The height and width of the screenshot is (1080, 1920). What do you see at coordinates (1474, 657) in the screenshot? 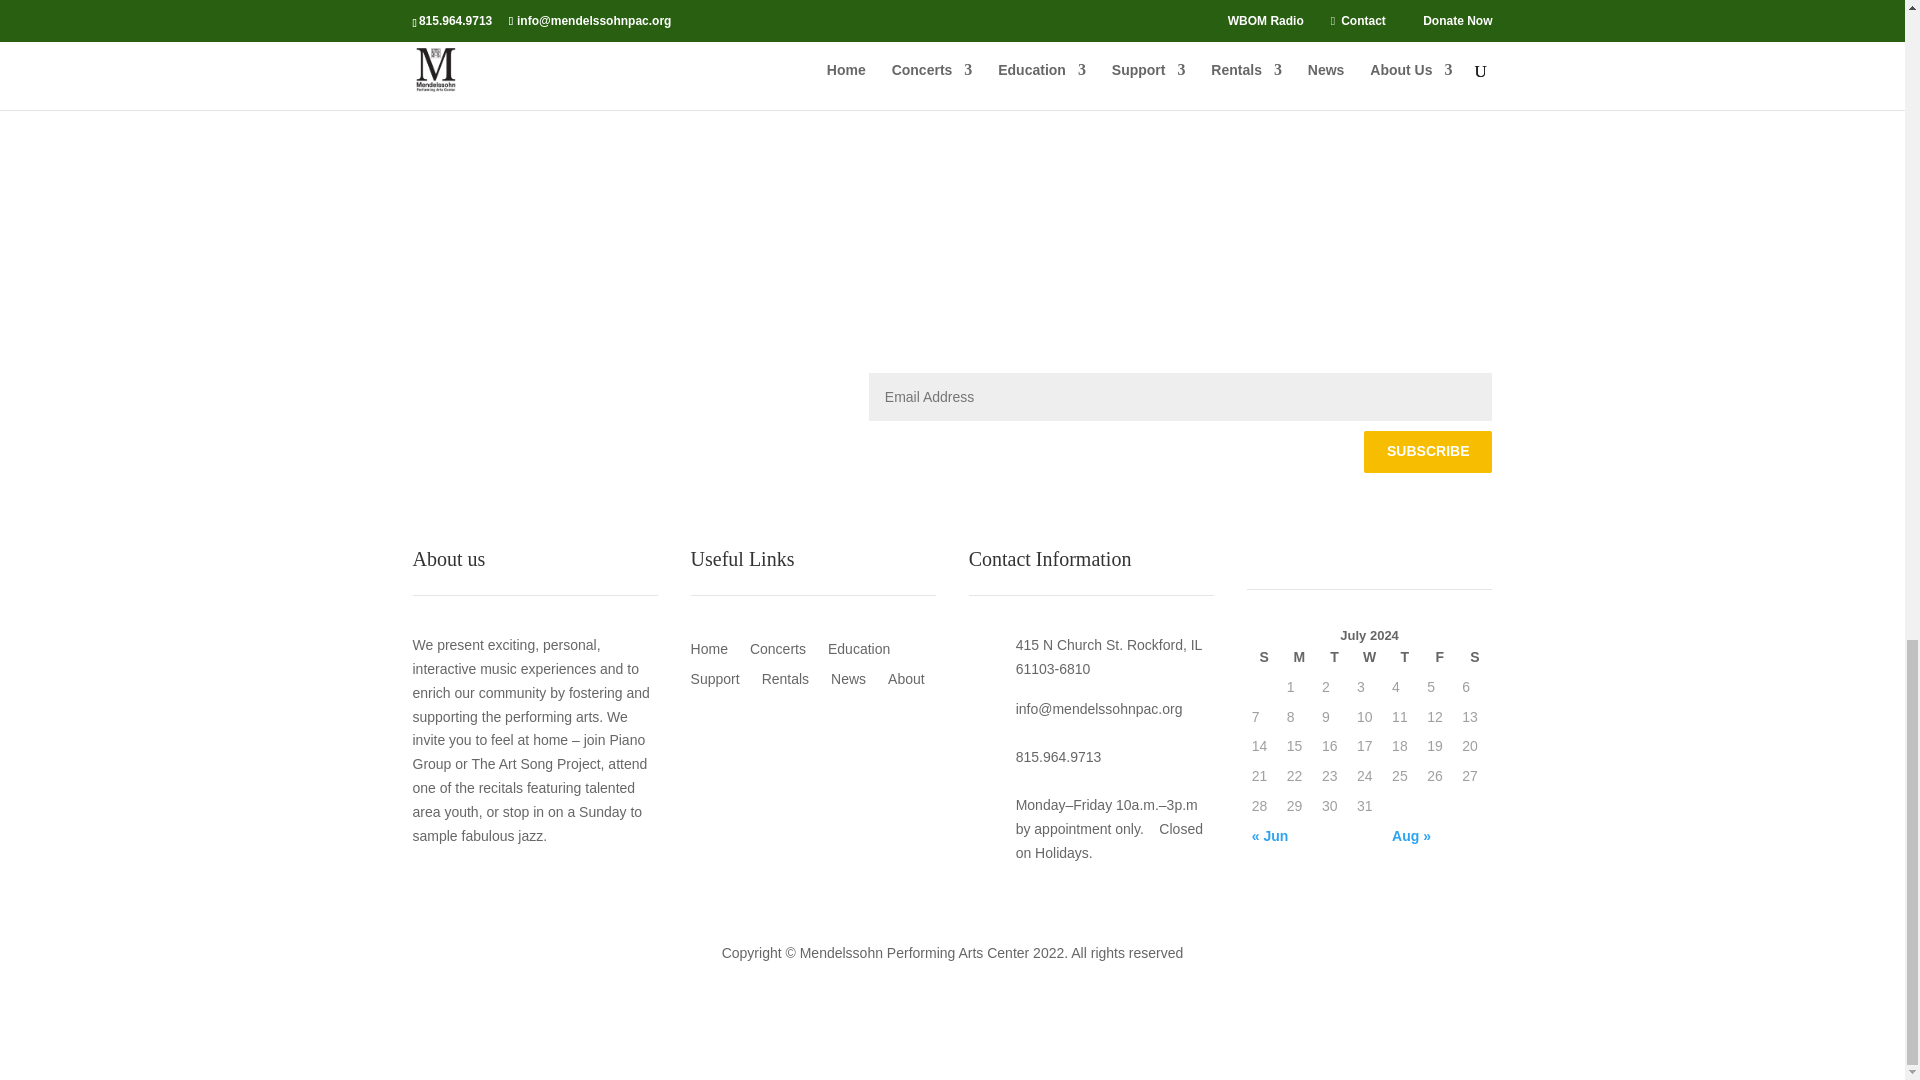
I see `Saturday` at bounding box center [1474, 657].